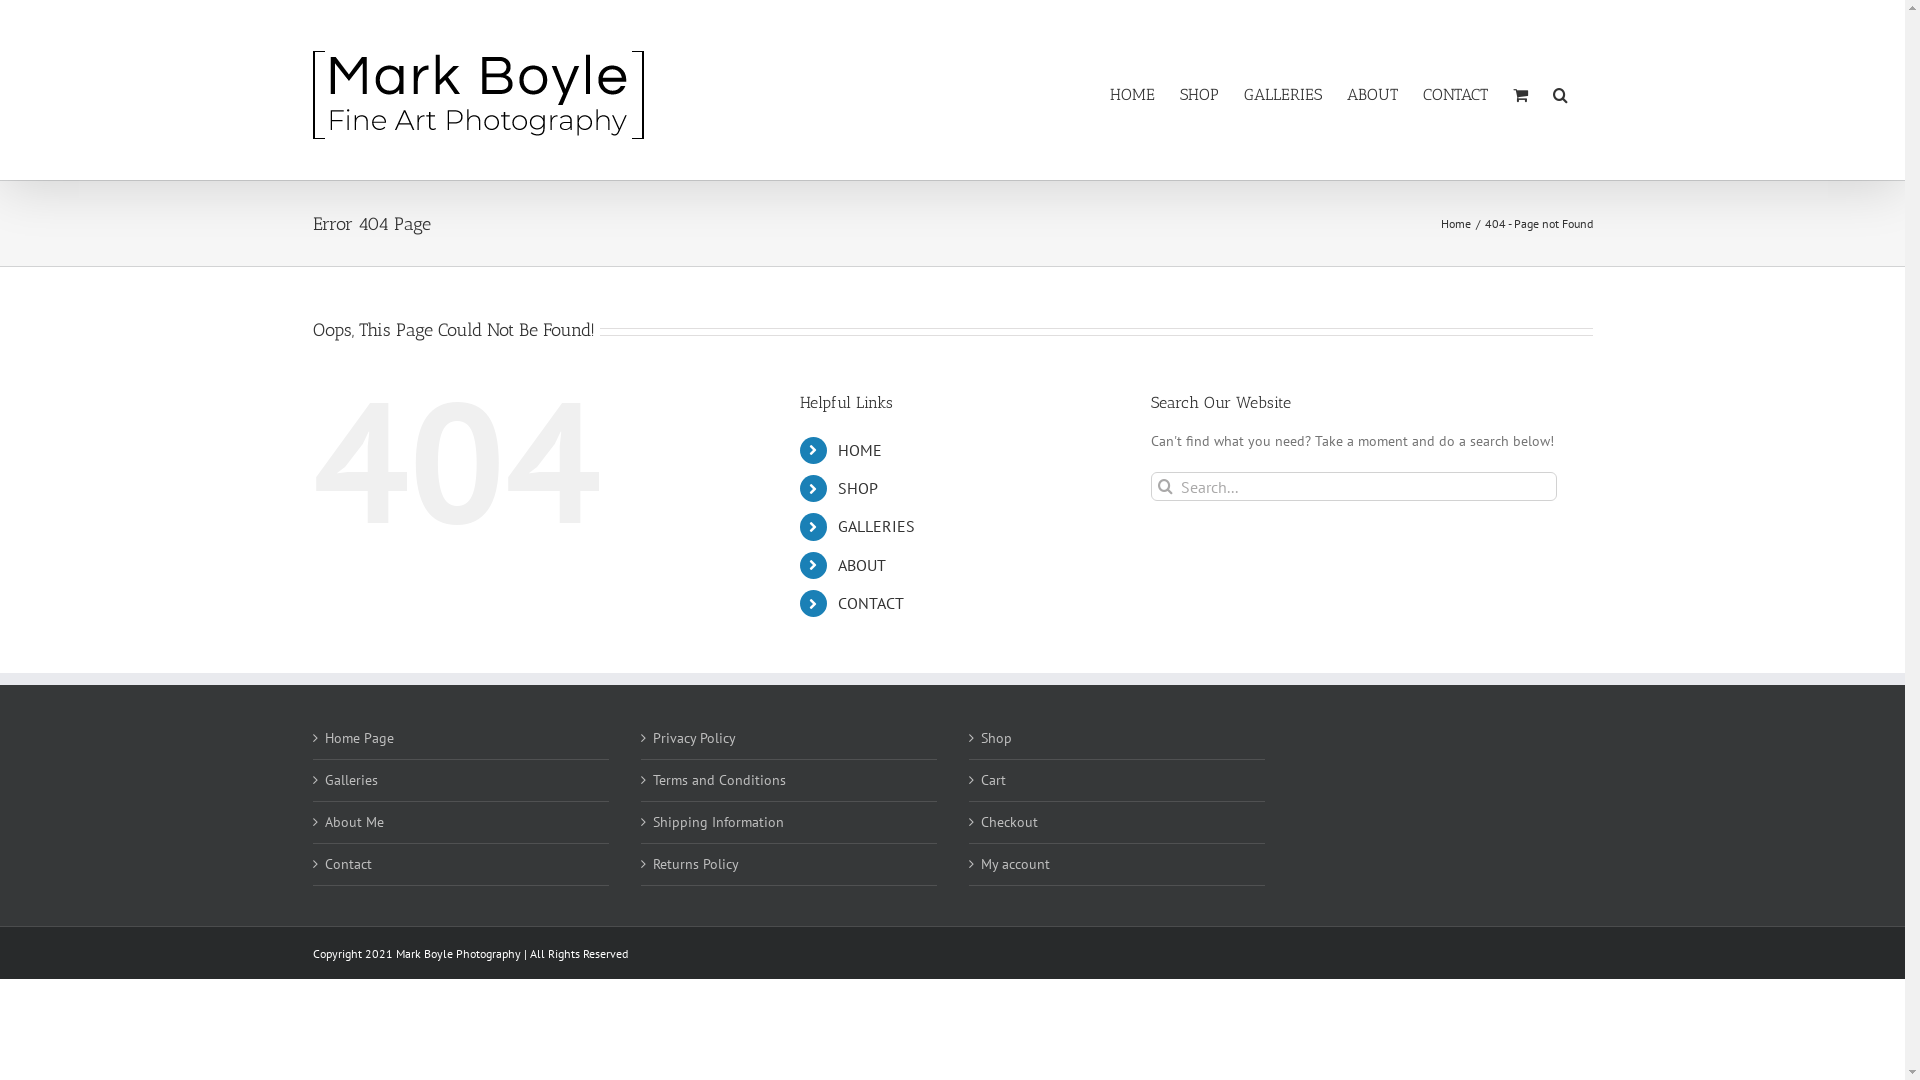 Image resolution: width=1920 pixels, height=1080 pixels. I want to click on CONTACT, so click(1454, 95).